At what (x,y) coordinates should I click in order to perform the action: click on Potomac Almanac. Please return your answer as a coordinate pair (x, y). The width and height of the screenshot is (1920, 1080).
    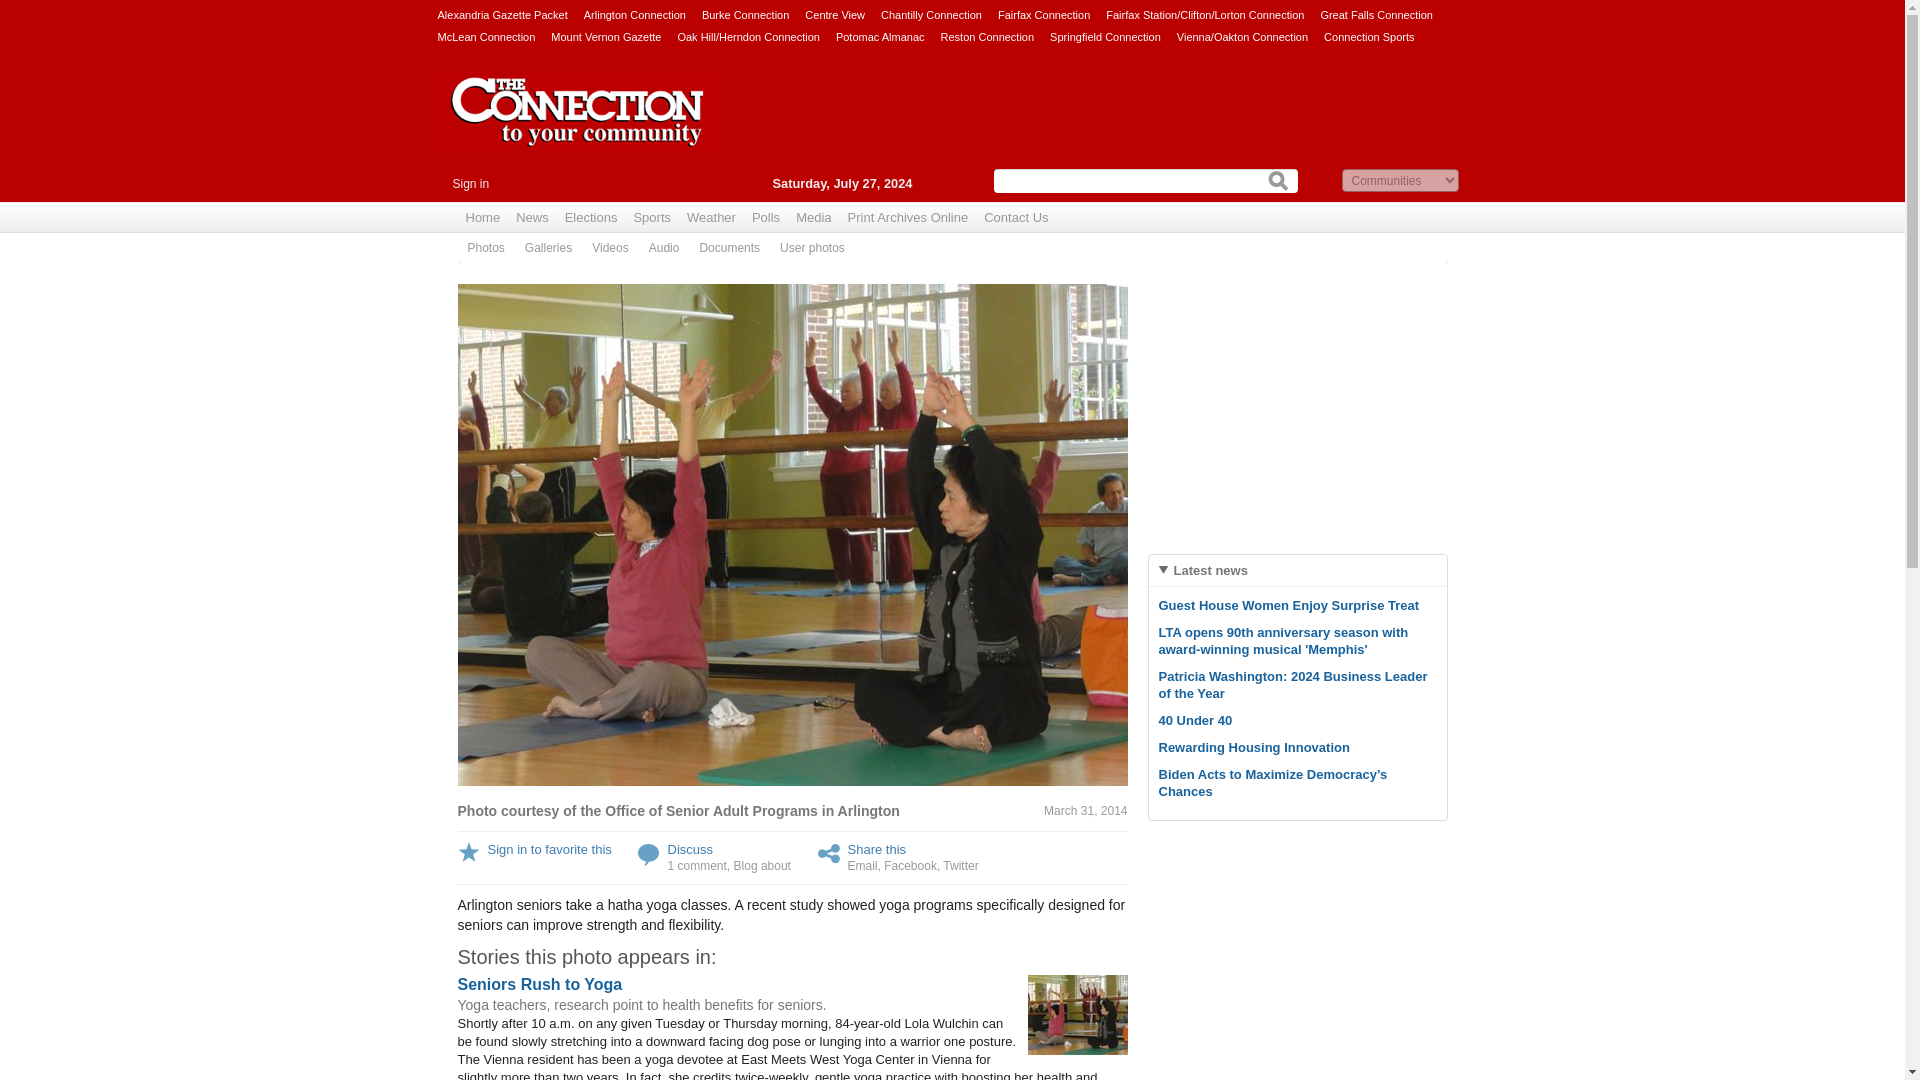
    Looking at the image, I should click on (880, 36).